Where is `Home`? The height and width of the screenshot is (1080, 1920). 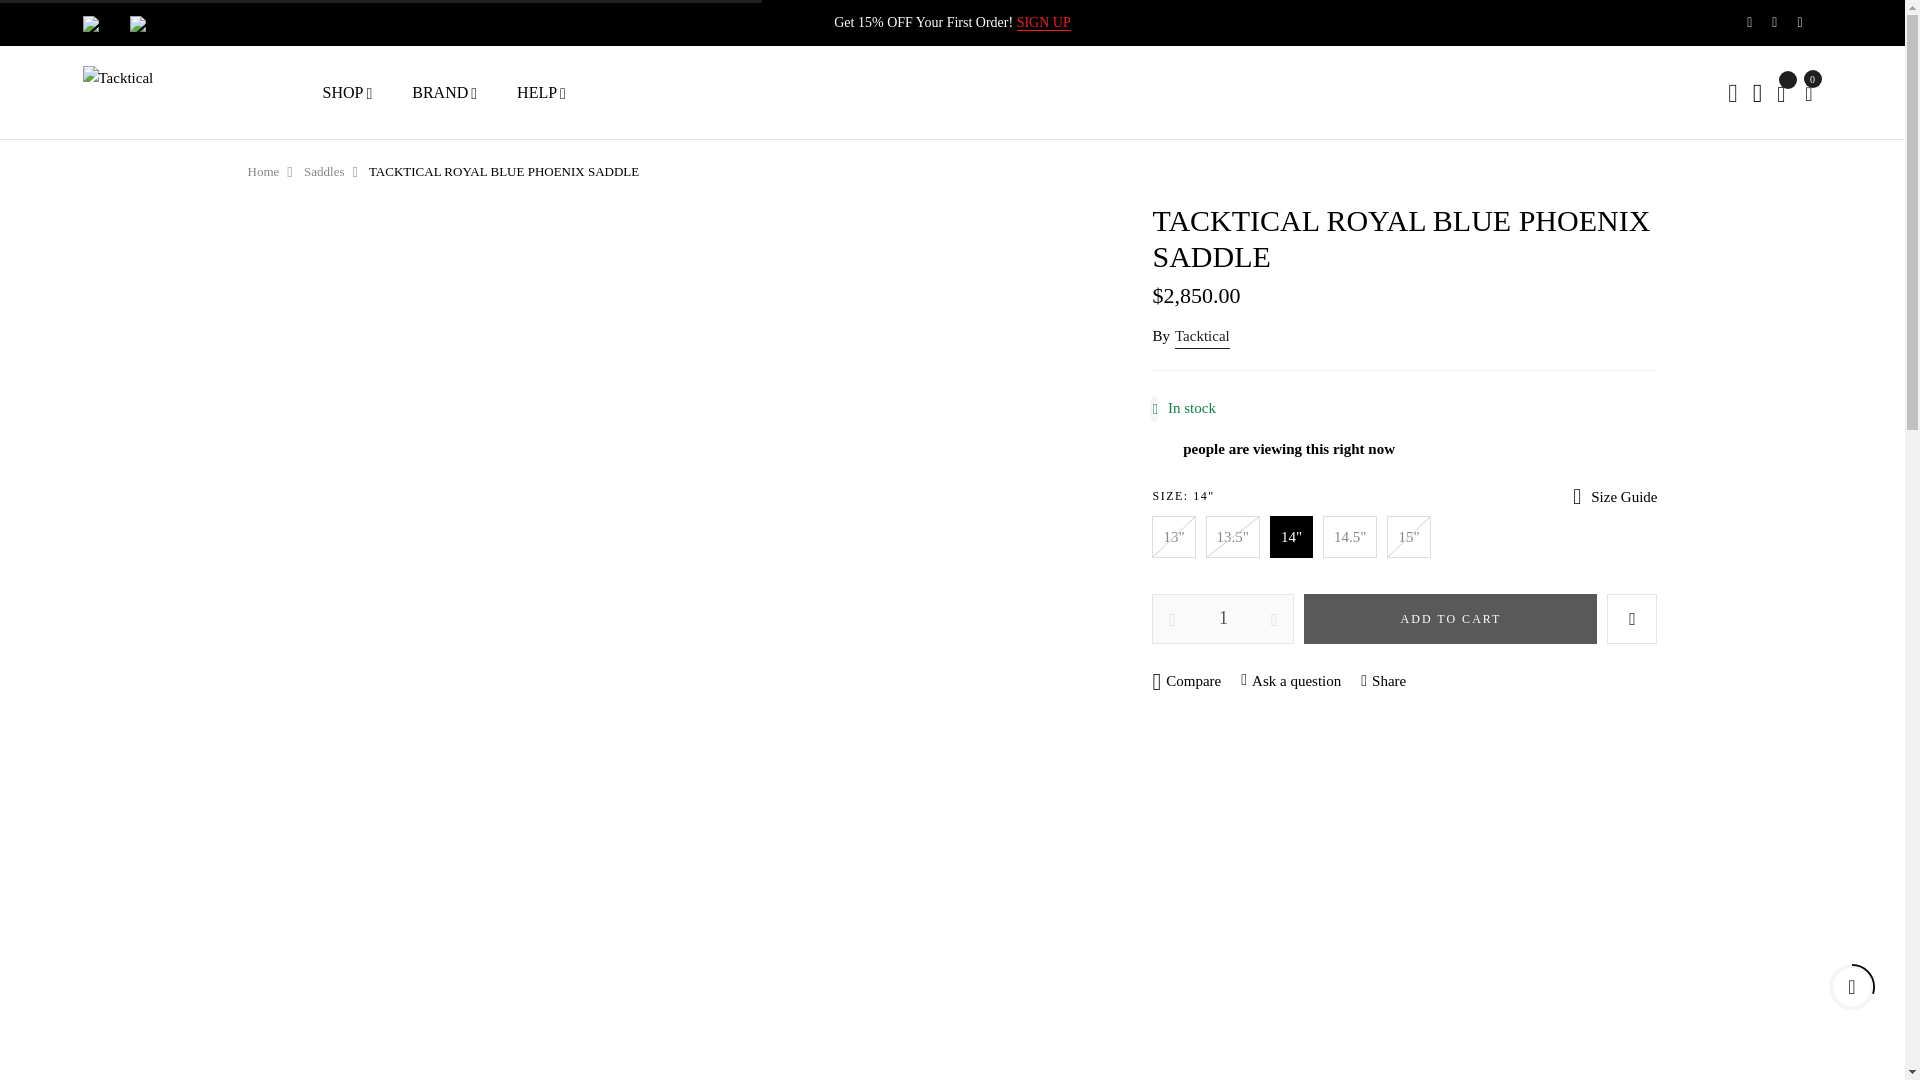 Home is located at coordinates (264, 171).